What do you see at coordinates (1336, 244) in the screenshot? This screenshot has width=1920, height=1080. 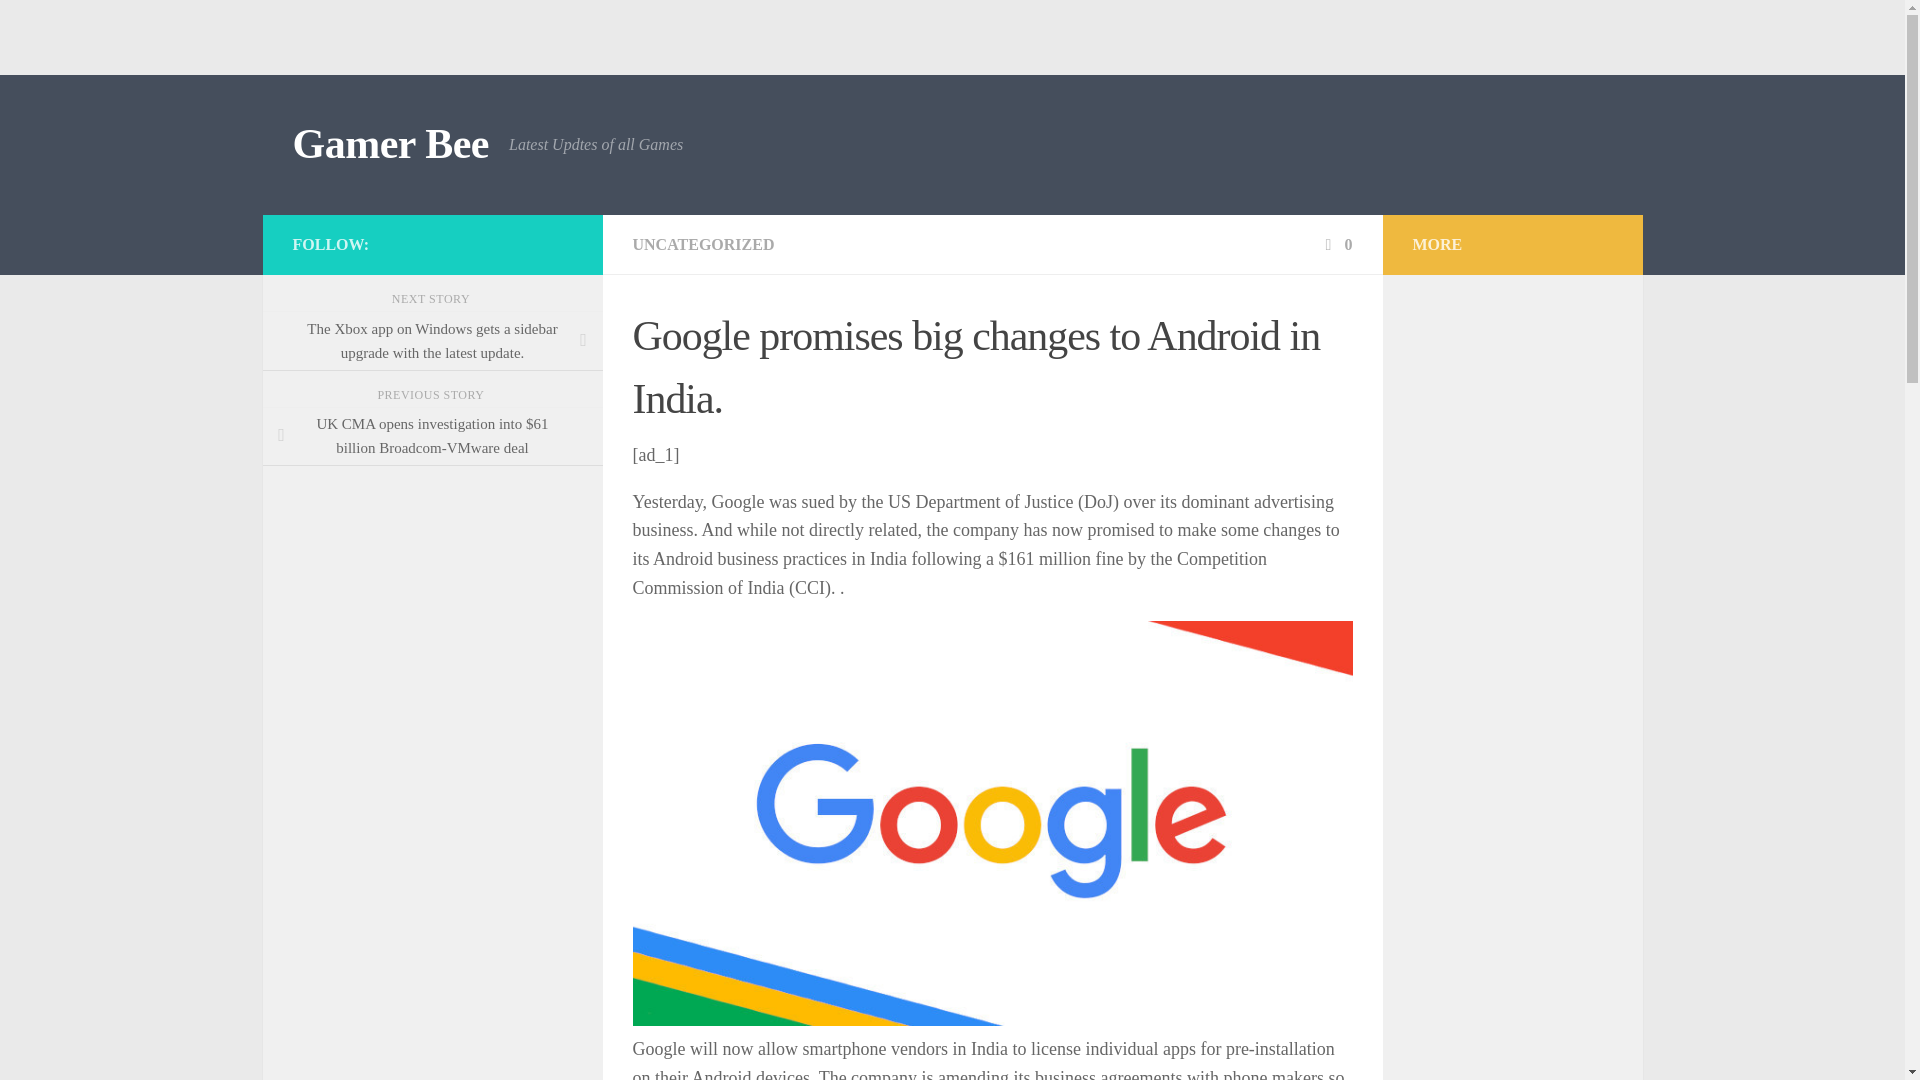 I see `0` at bounding box center [1336, 244].